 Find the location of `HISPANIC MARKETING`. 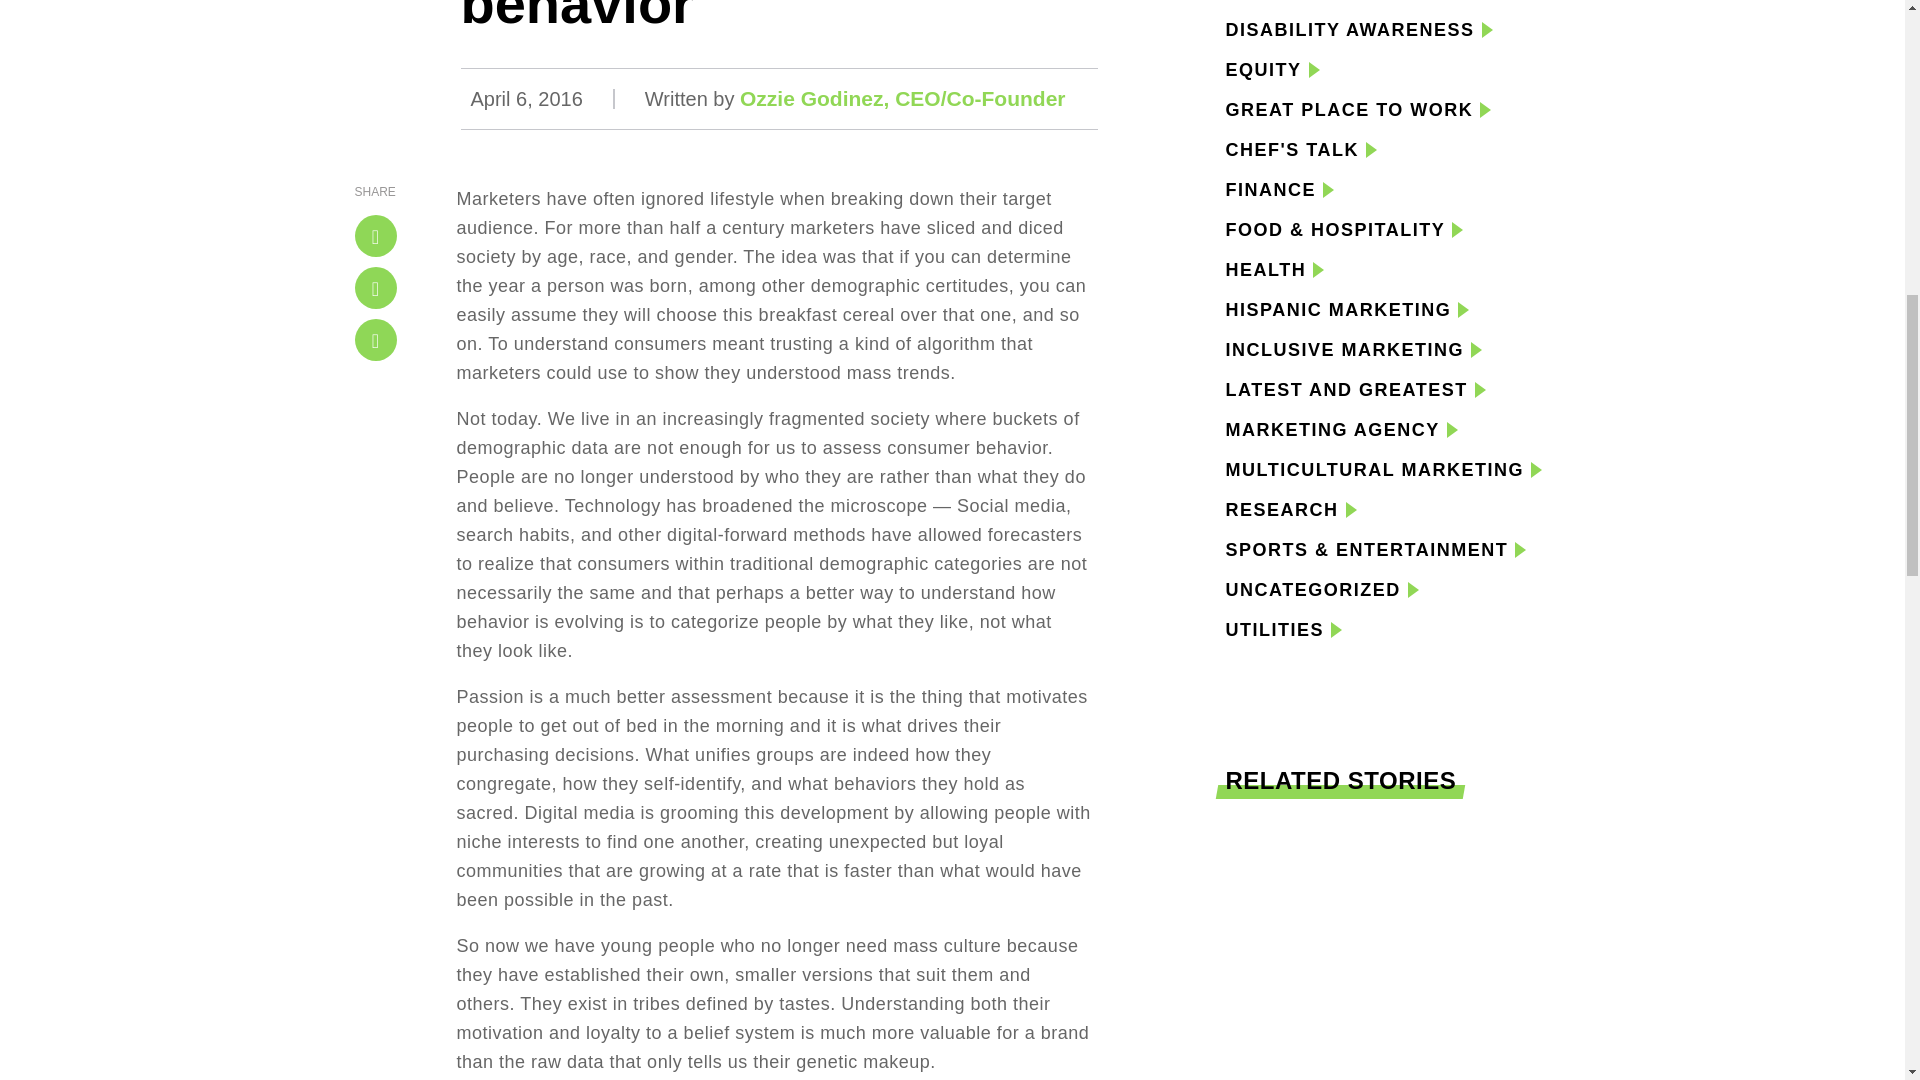

HISPANIC MARKETING is located at coordinates (1338, 310).